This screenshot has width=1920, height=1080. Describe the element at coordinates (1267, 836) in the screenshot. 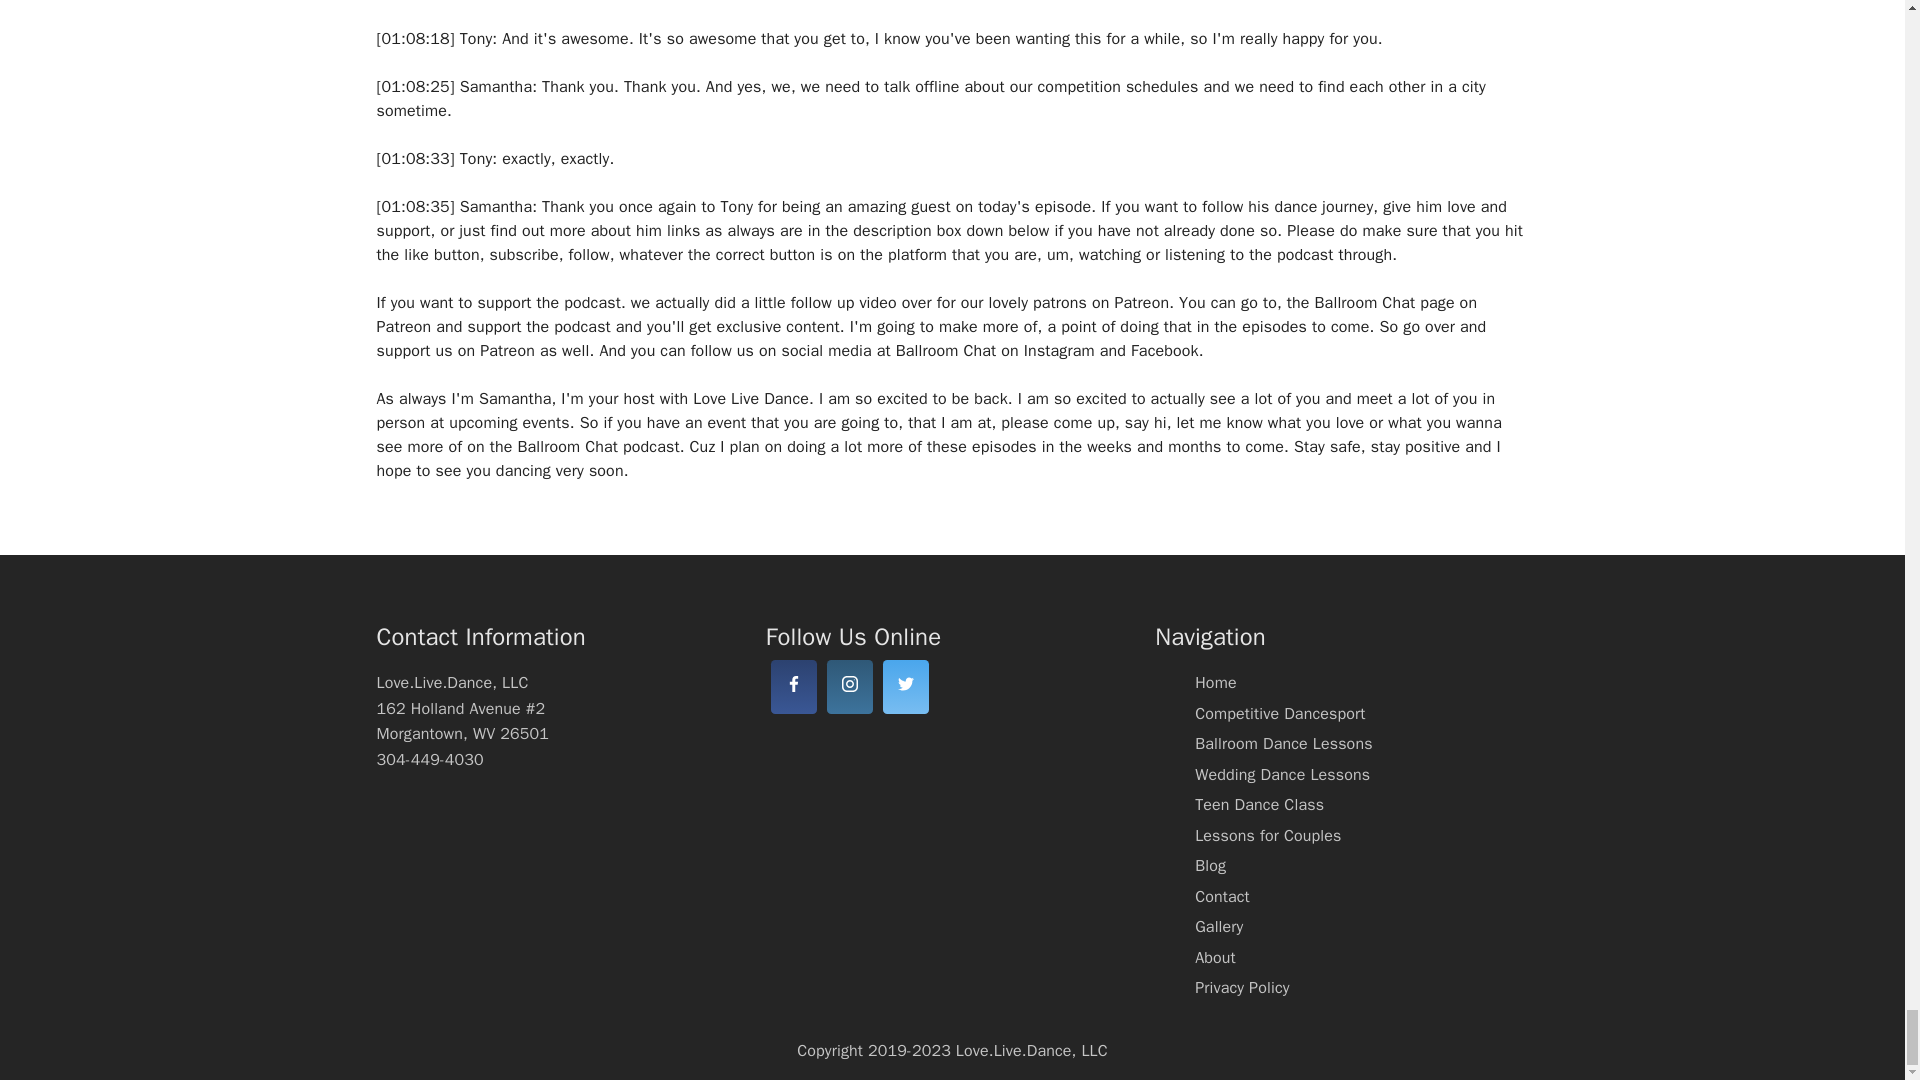

I see `Lessons for Couples` at that location.